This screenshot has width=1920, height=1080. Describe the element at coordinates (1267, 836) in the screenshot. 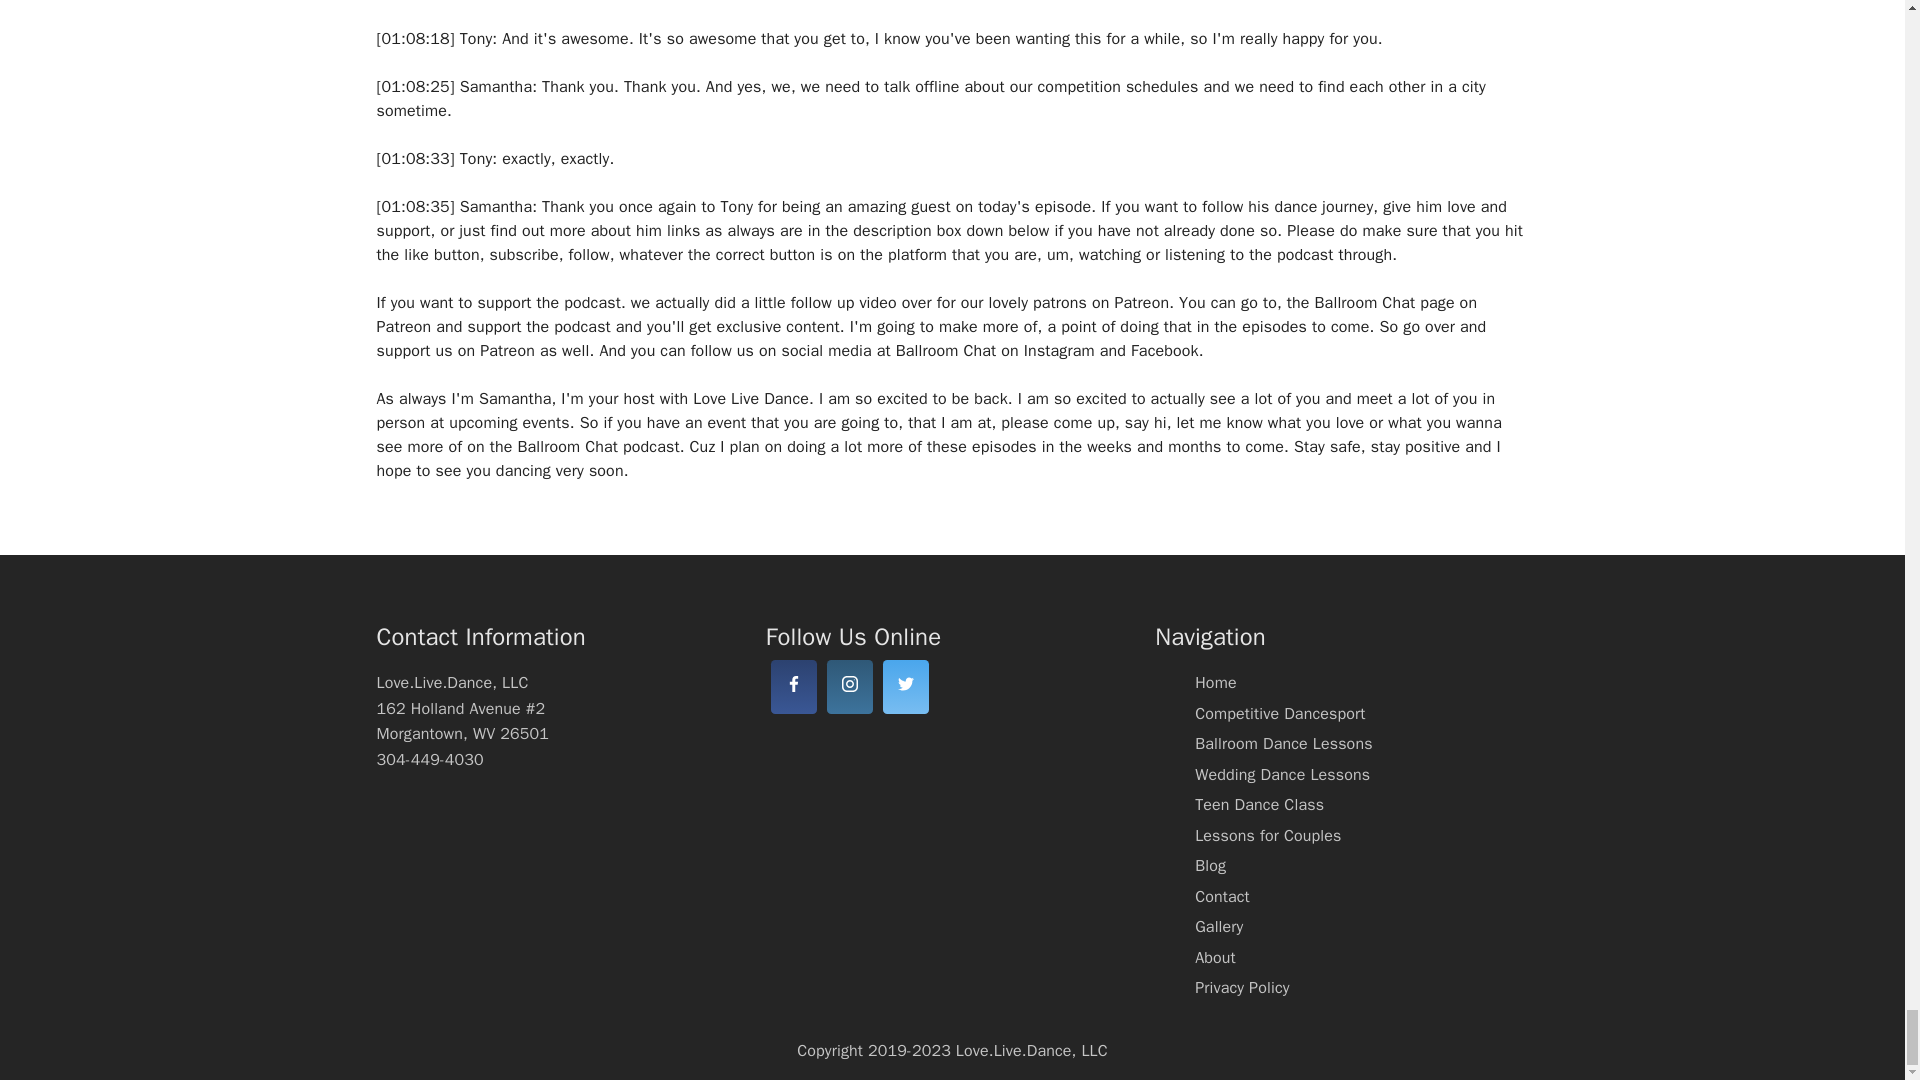

I see `Lessons for Couples` at that location.